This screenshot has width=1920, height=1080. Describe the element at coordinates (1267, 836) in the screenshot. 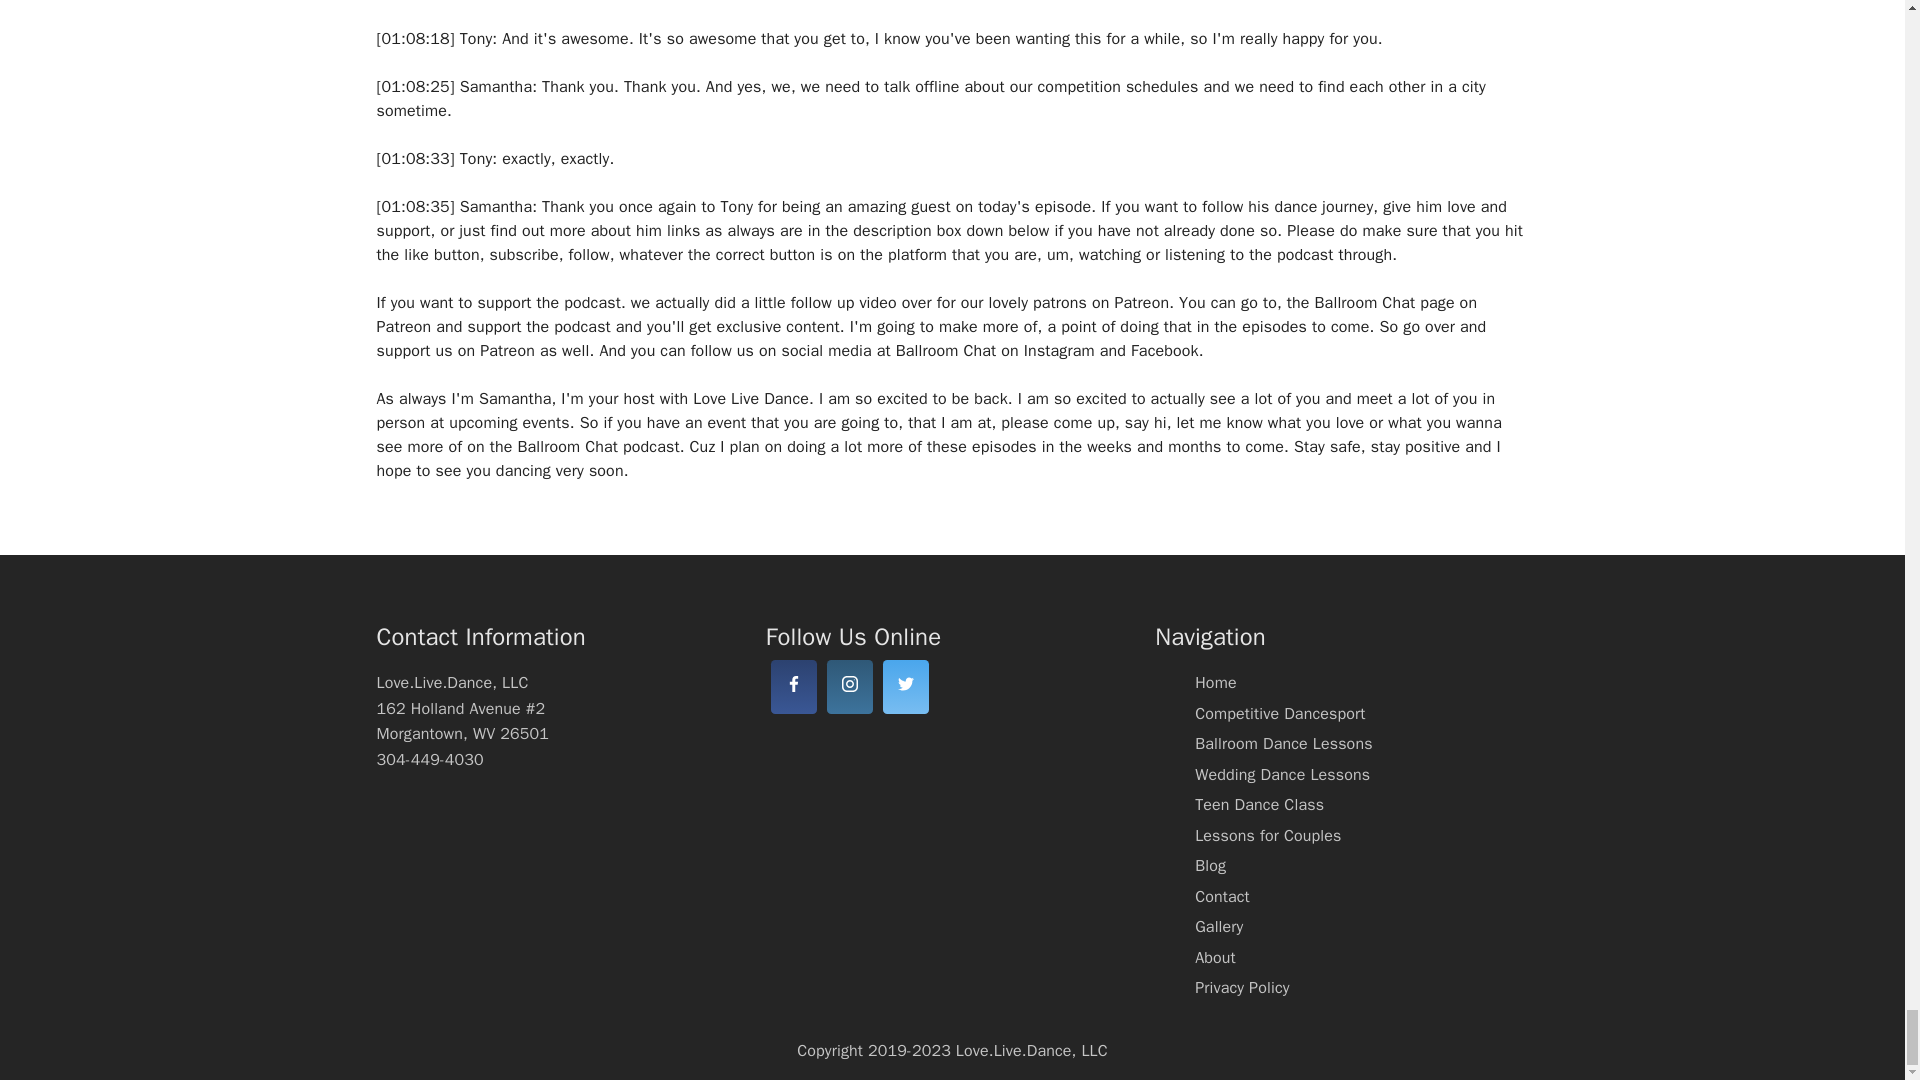

I see `Lessons for Couples` at that location.